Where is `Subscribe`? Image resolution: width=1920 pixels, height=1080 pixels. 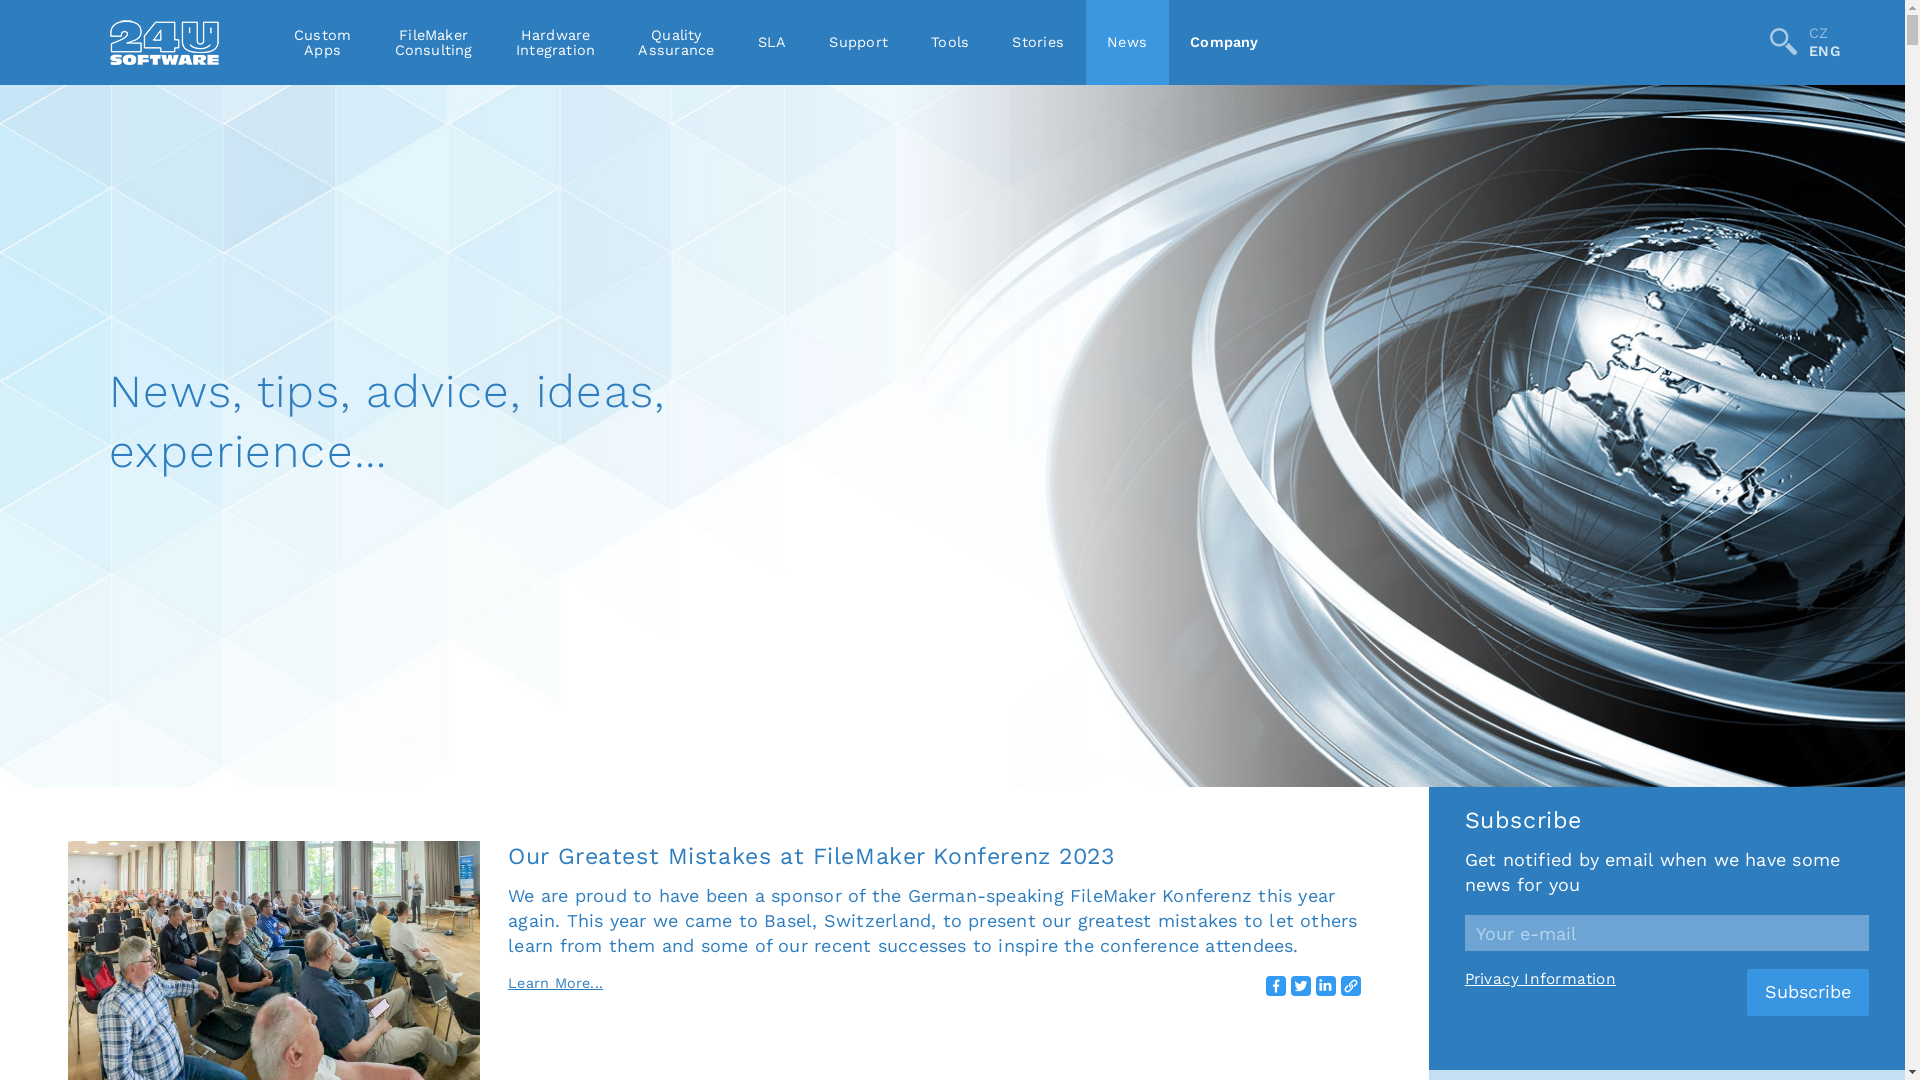 Subscribe is located at coordinates (1808, 992).